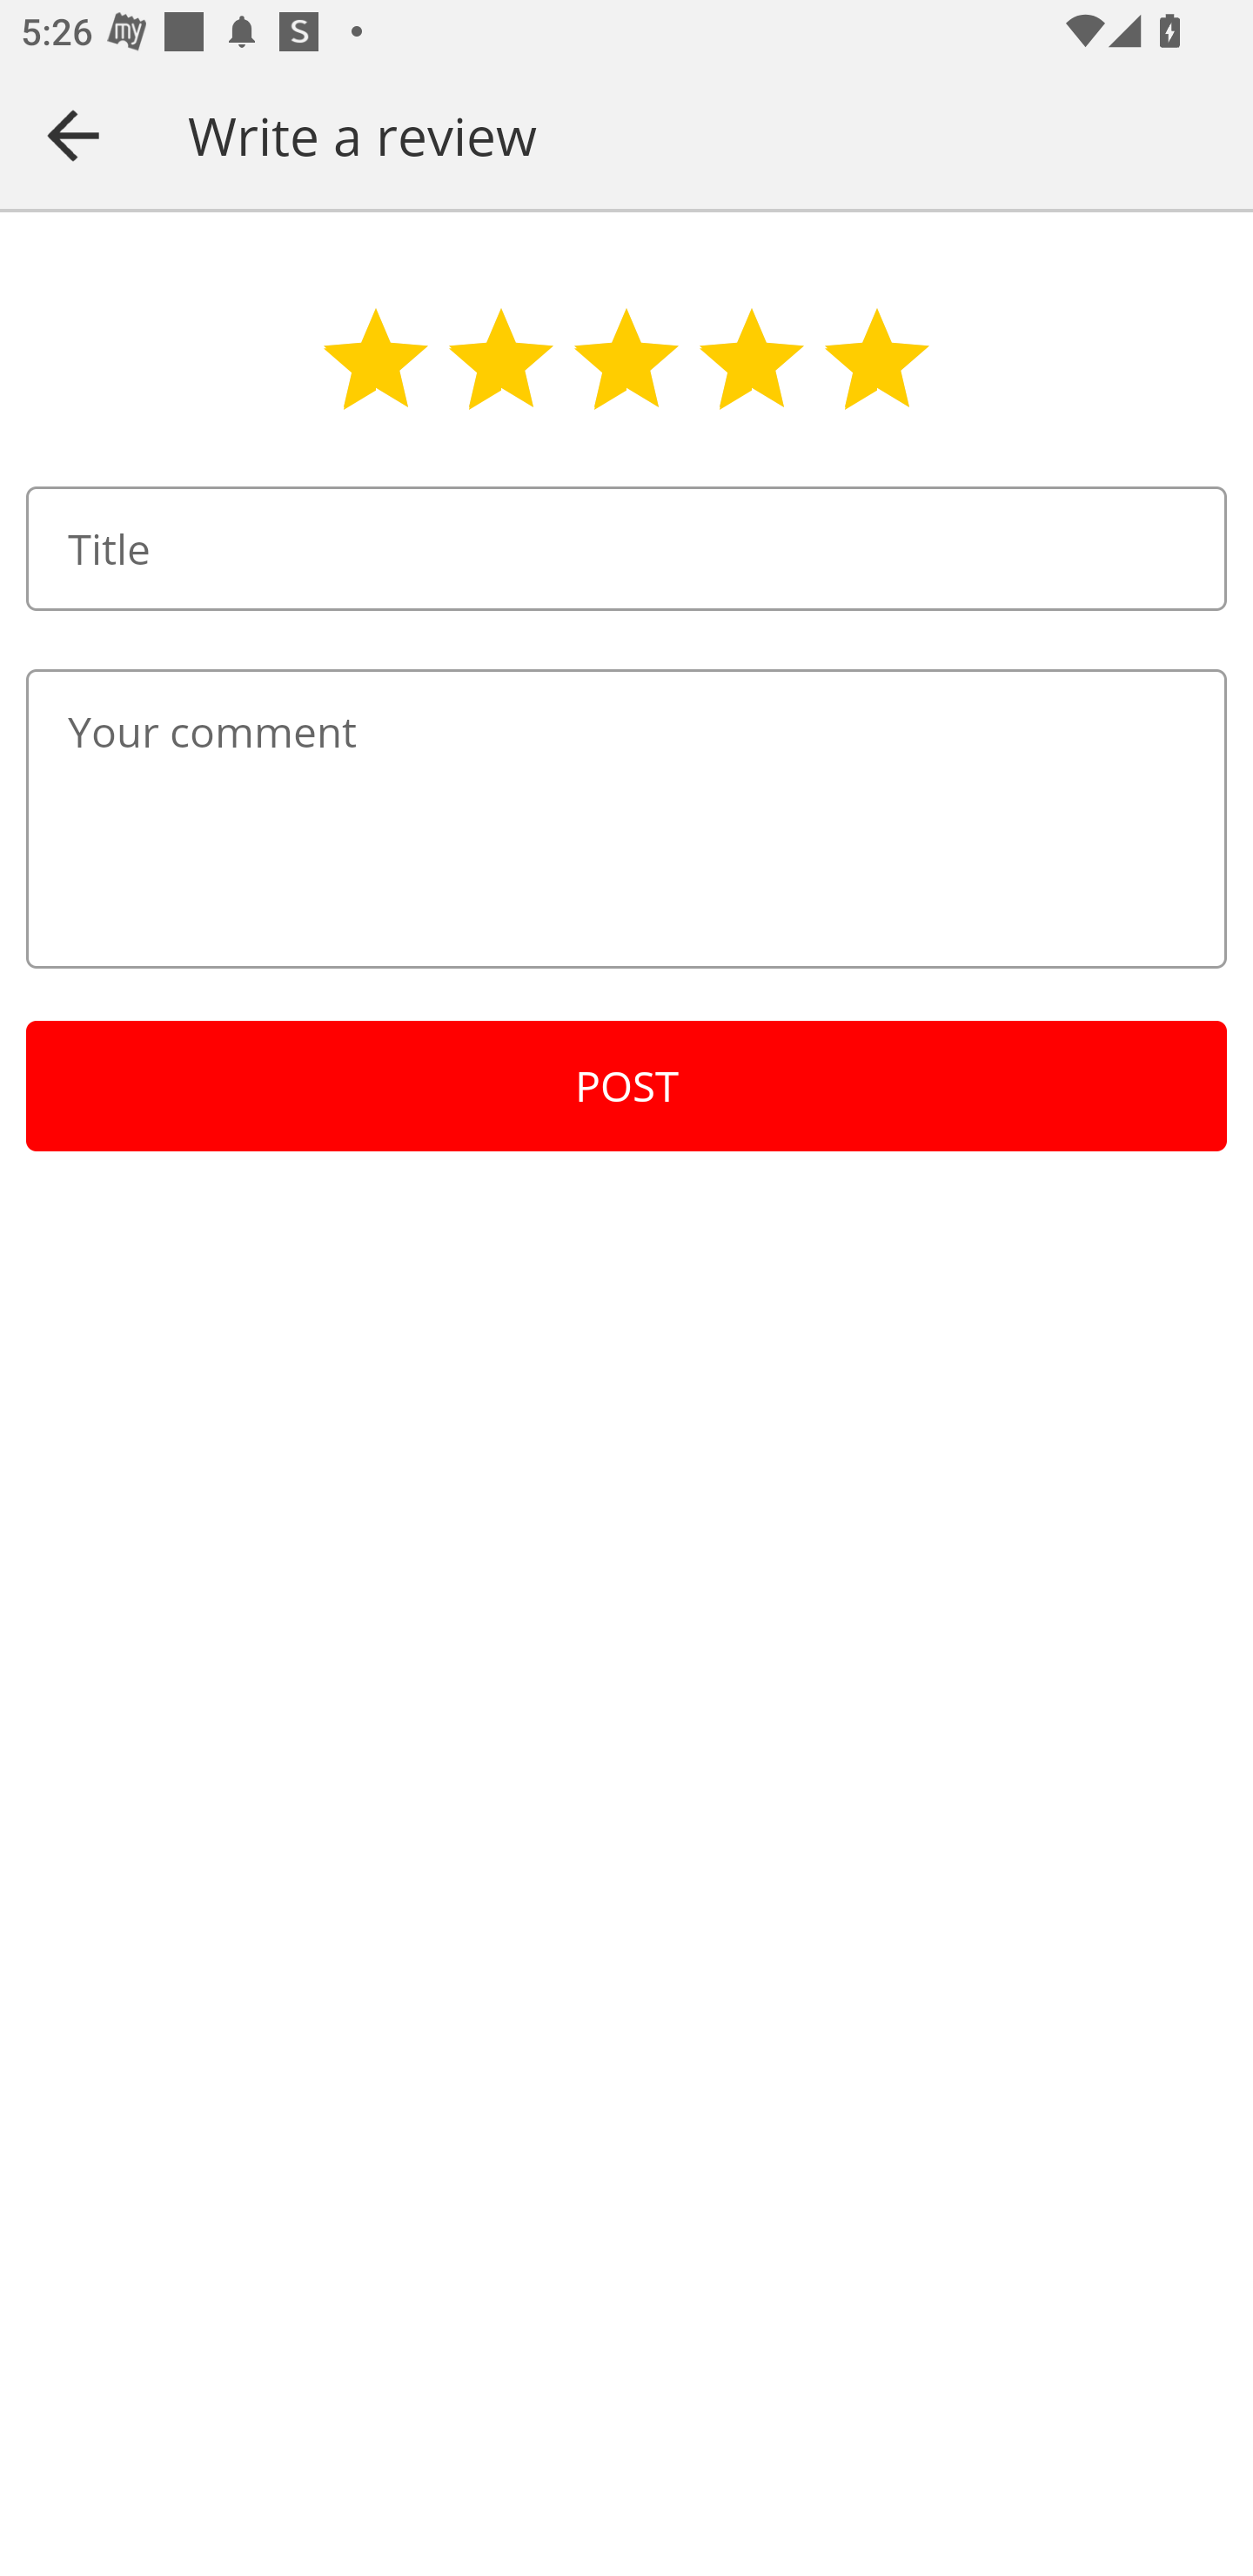 The image size is (1253, 2576). Describe the element at coordinates (626, 818) in the screenshot. I see `Your comment` at that location.